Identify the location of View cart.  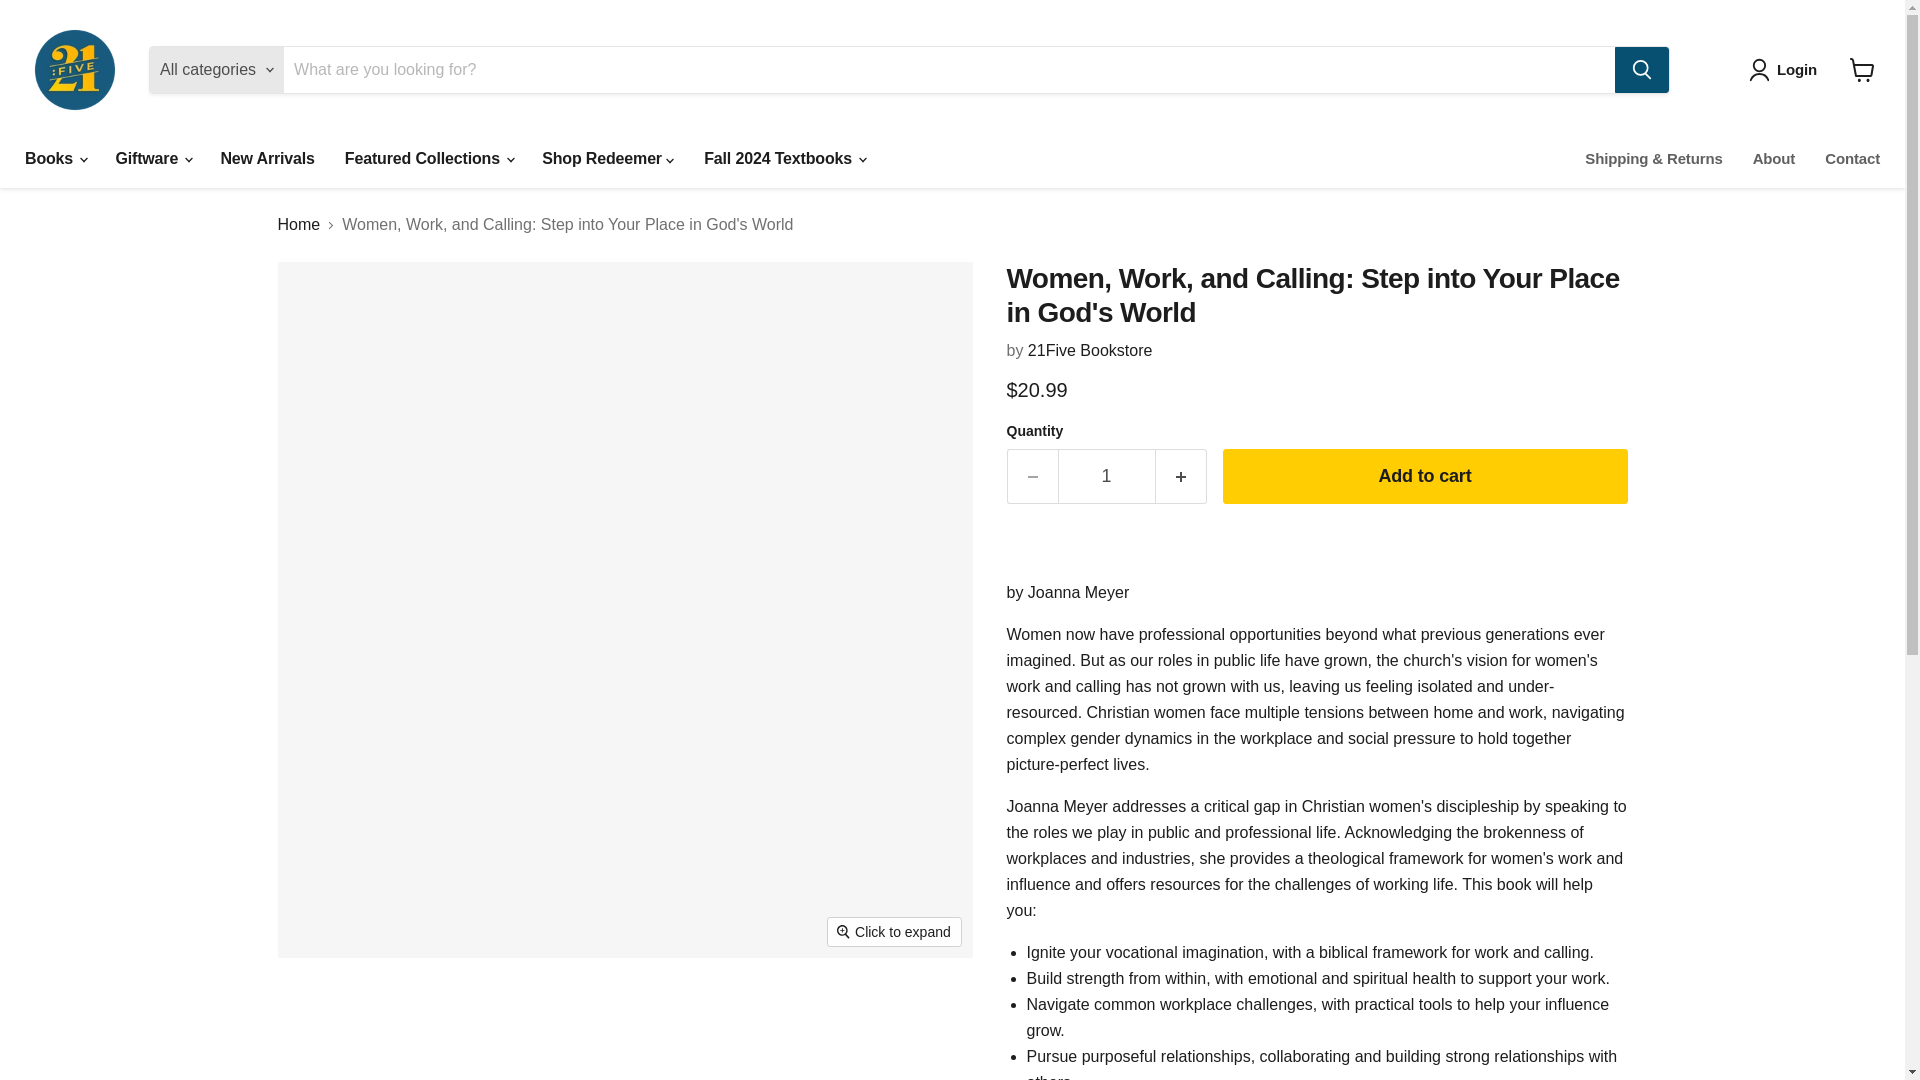
(1862, 69).